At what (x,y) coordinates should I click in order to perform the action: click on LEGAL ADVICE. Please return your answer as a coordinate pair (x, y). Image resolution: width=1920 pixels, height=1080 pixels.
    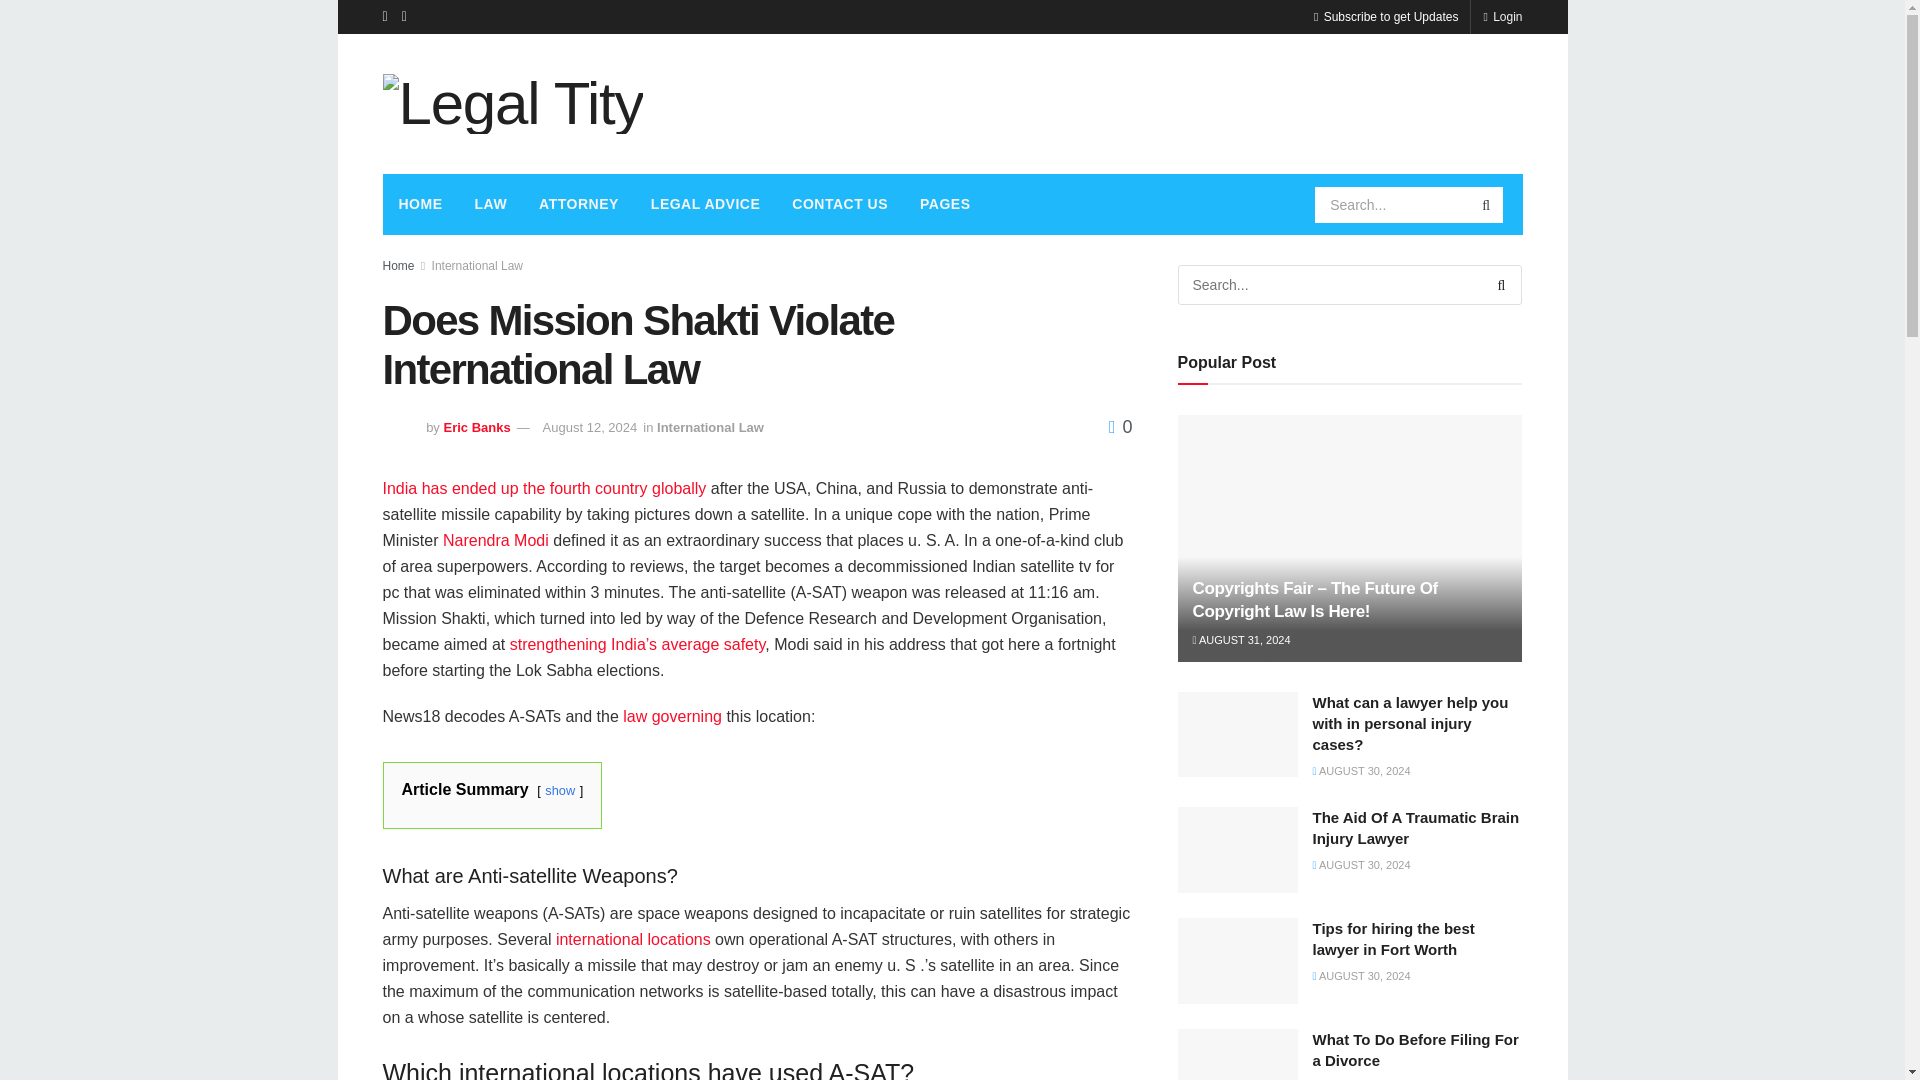
    Looking at the image, I should click on (705, 204).